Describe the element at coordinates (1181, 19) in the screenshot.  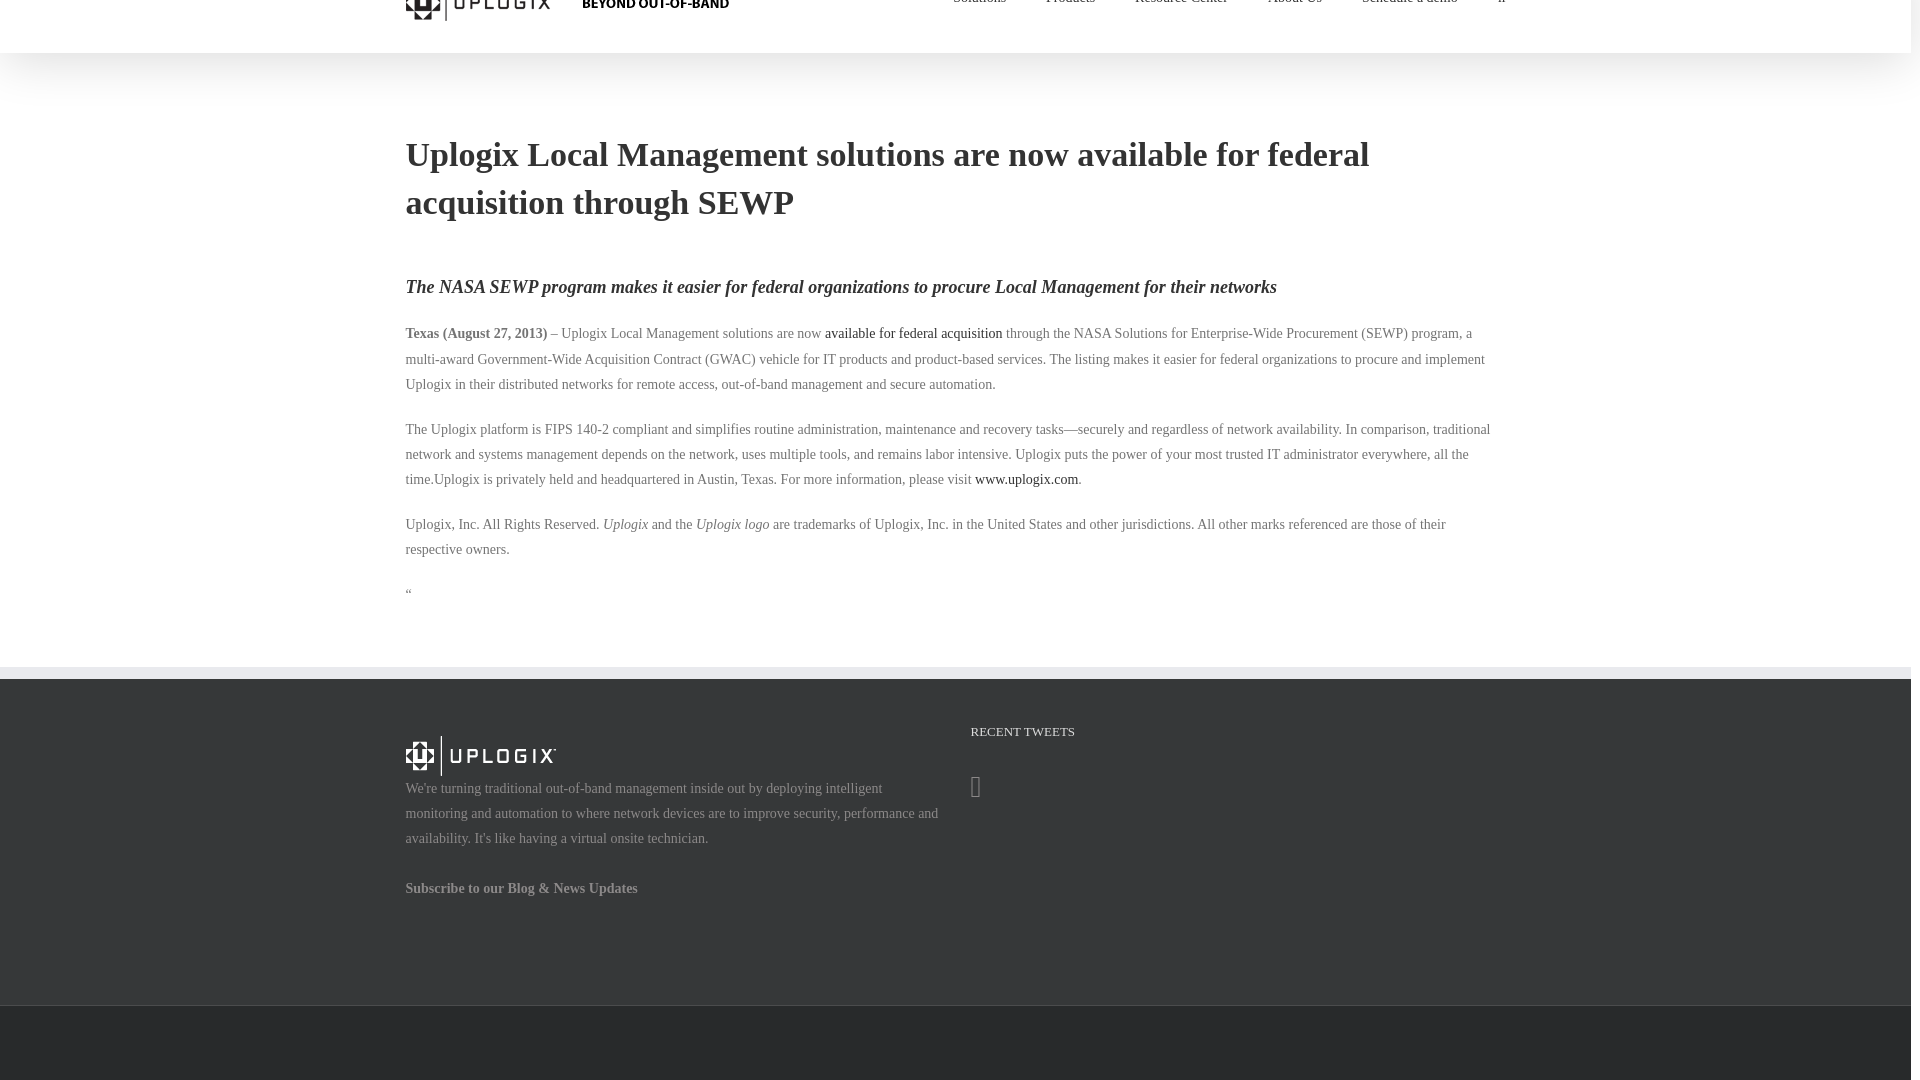
I see `Resource Center` at that location.